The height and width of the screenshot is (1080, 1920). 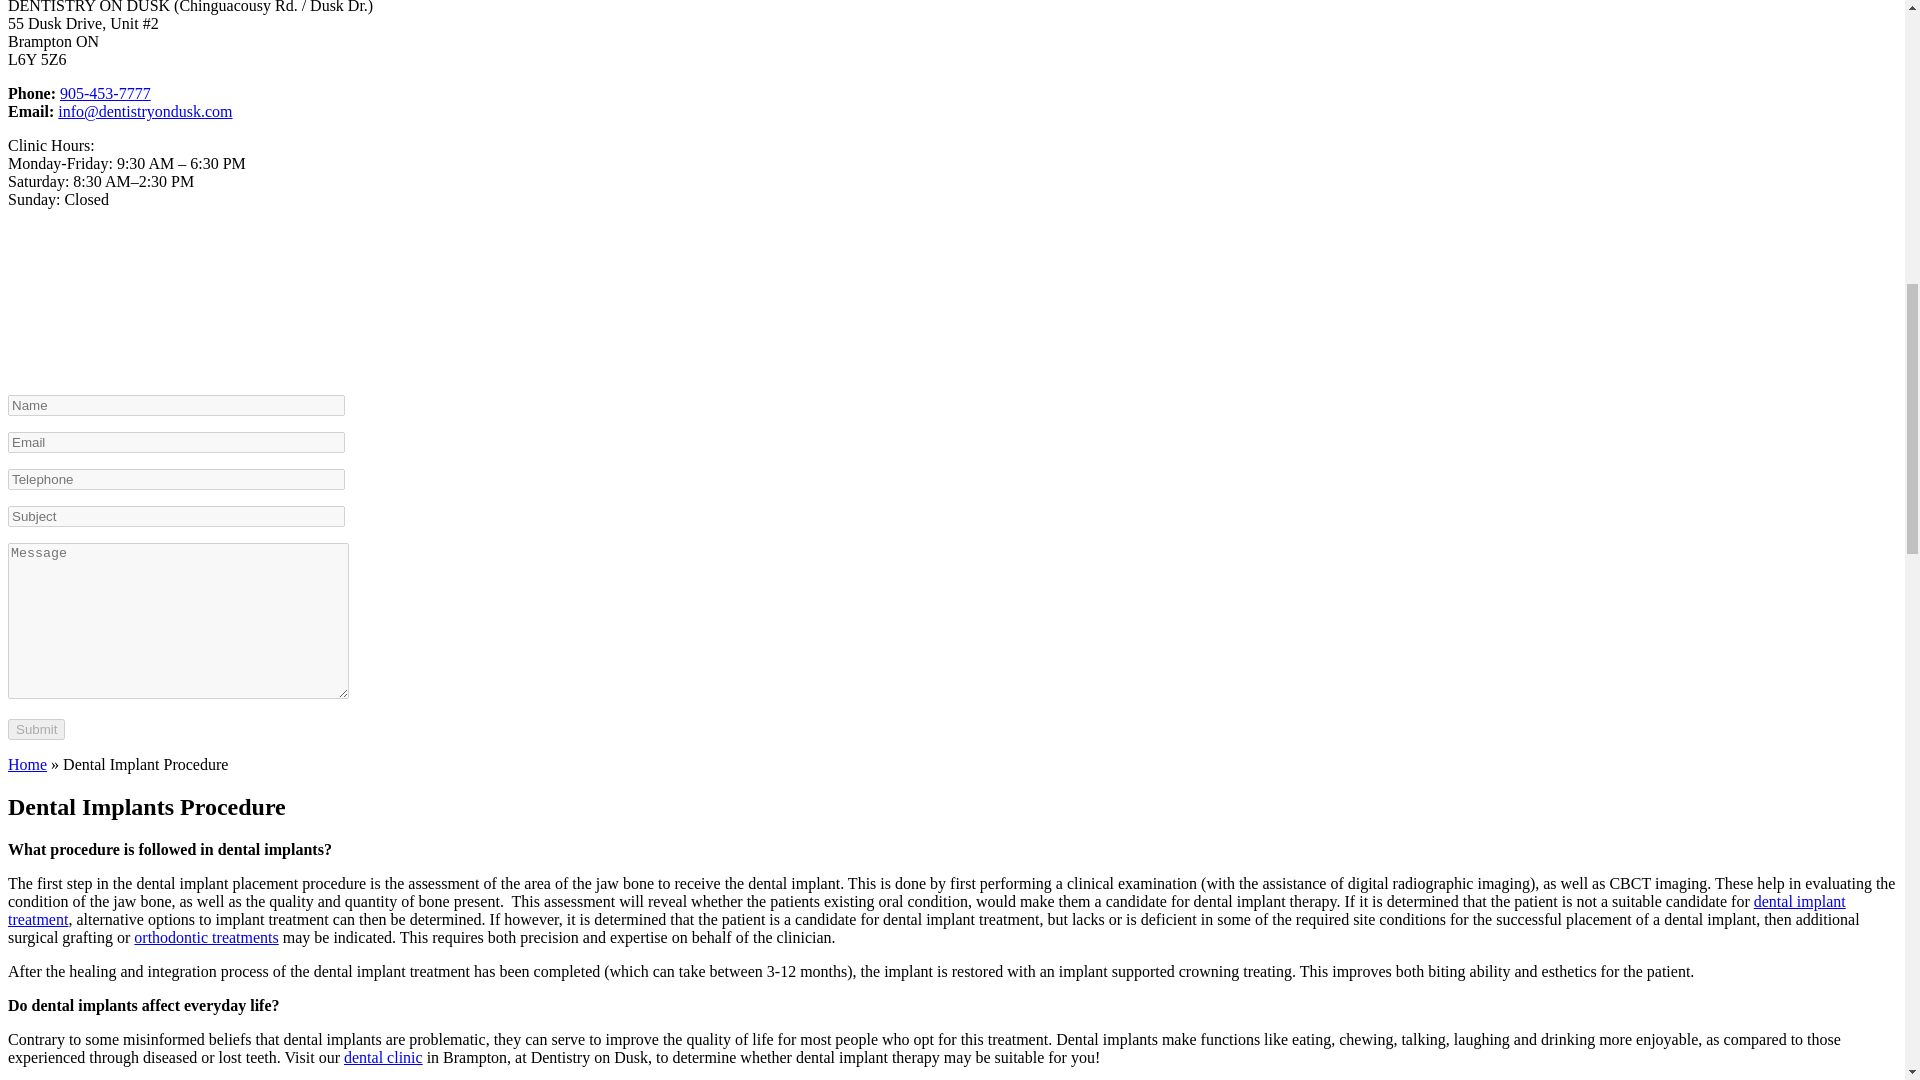 What do you see at coordinates (26, 764) in the screenshot?
I see `Home` at bounding box center [26, 764].